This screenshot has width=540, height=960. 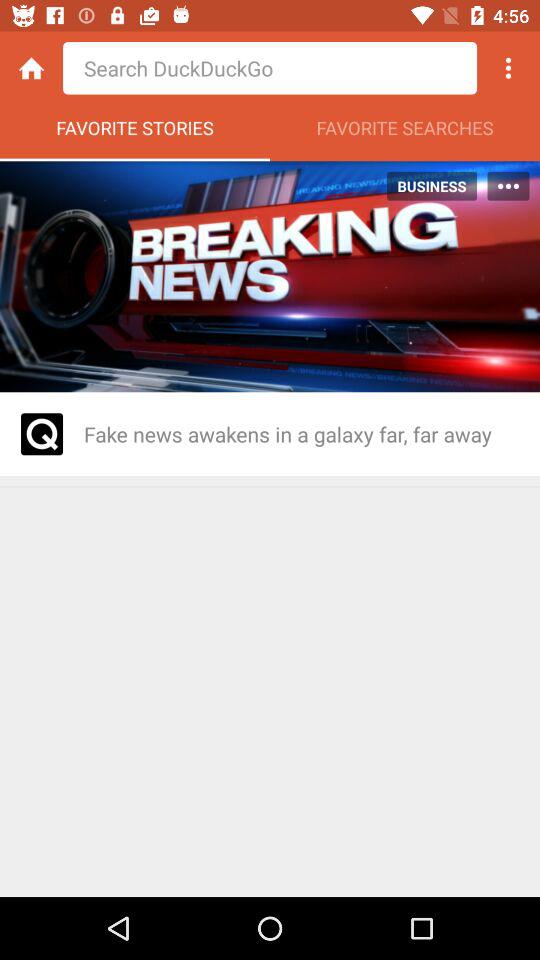 I want to click on share page, so click(x=508, y=68).